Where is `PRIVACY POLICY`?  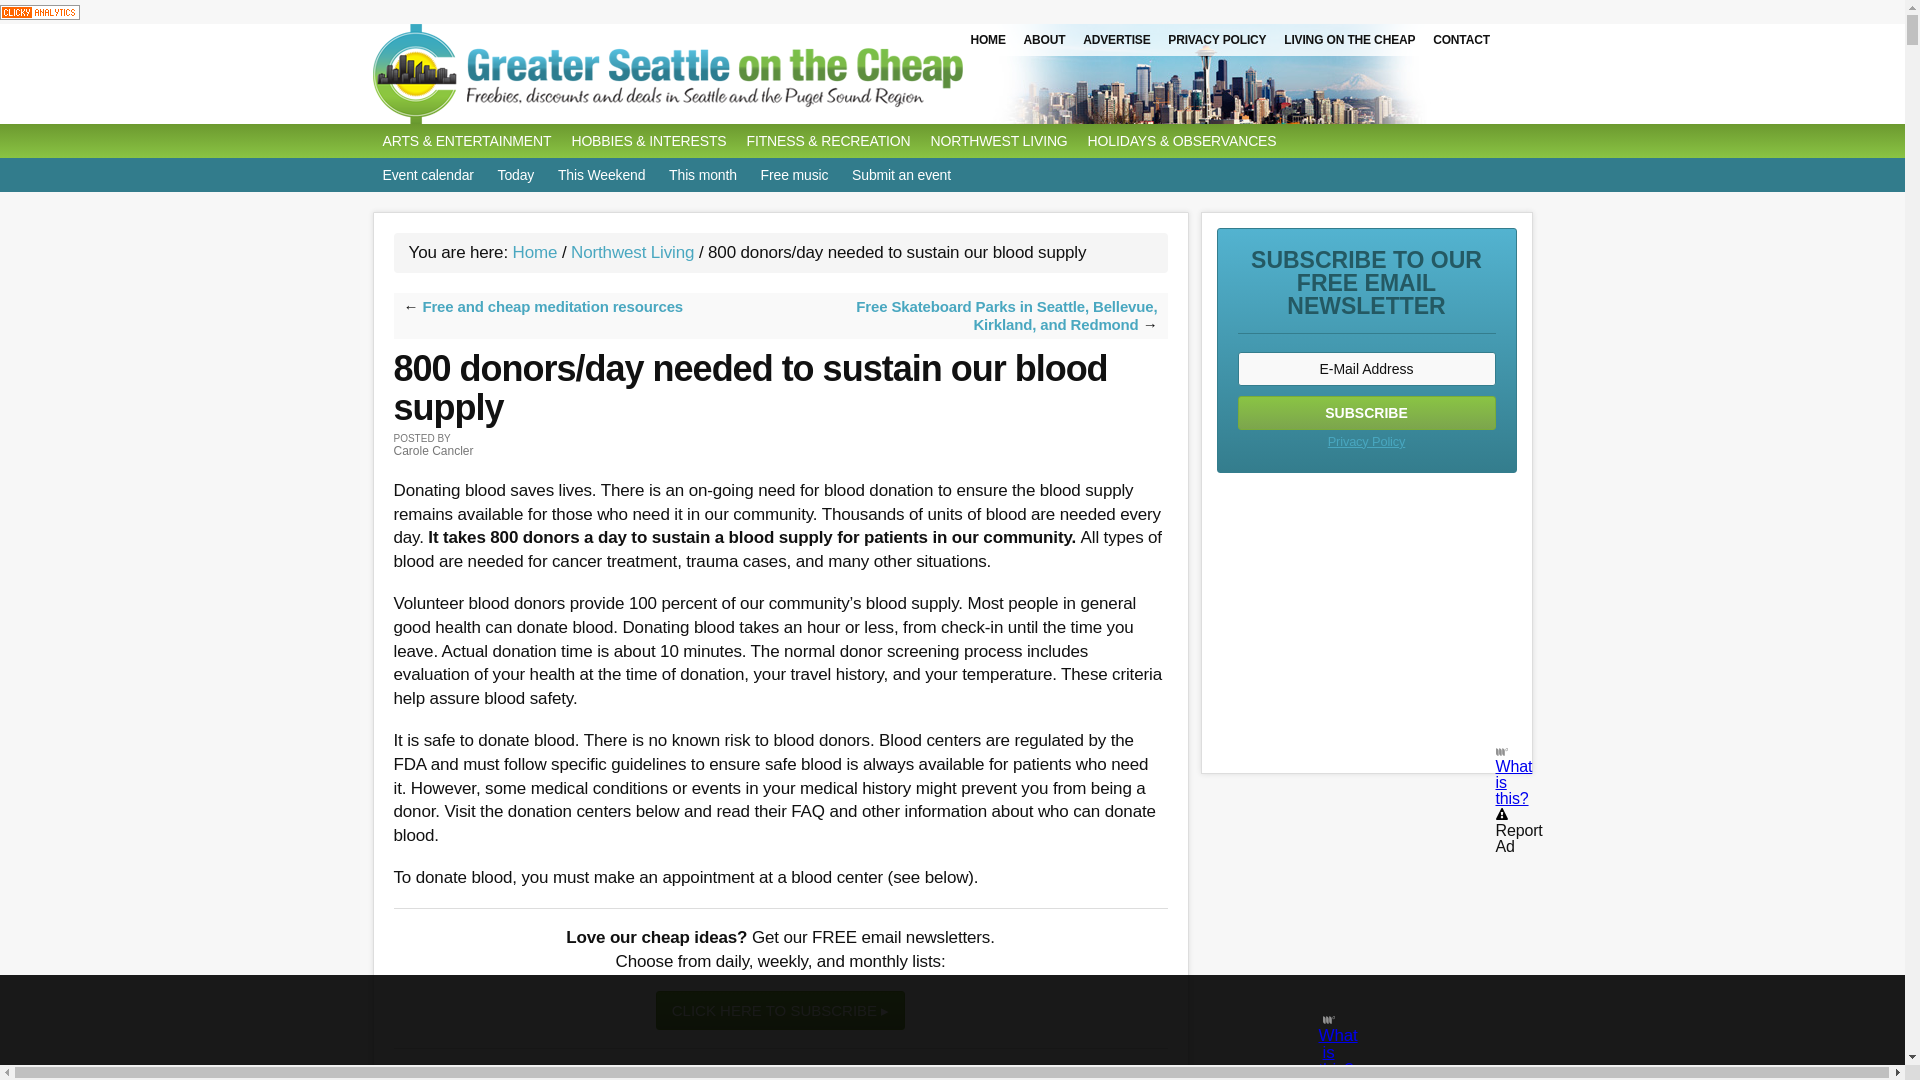 PRIVACY POLICY is located at coordinates (1216, 40).